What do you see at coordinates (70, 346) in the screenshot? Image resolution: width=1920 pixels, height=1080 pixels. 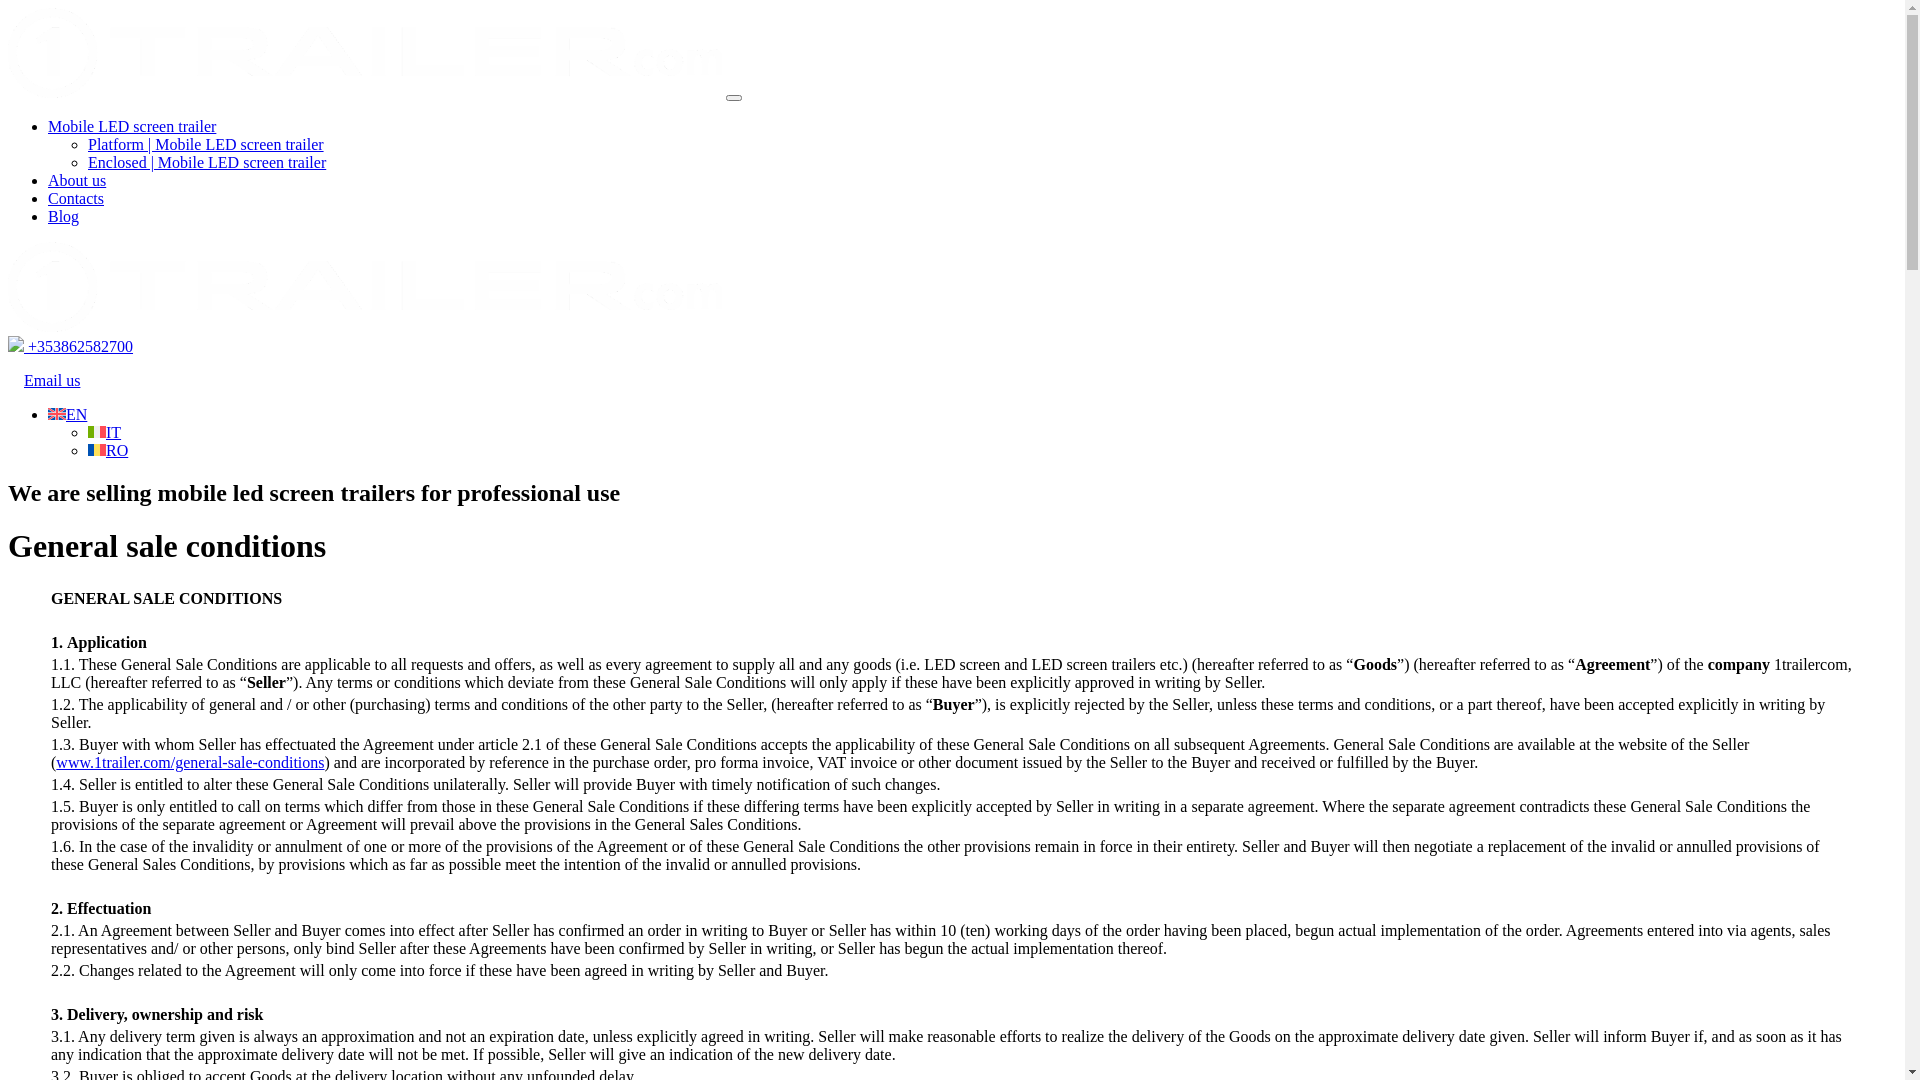 I see `+353862582700` at bounding box center [70, 346].